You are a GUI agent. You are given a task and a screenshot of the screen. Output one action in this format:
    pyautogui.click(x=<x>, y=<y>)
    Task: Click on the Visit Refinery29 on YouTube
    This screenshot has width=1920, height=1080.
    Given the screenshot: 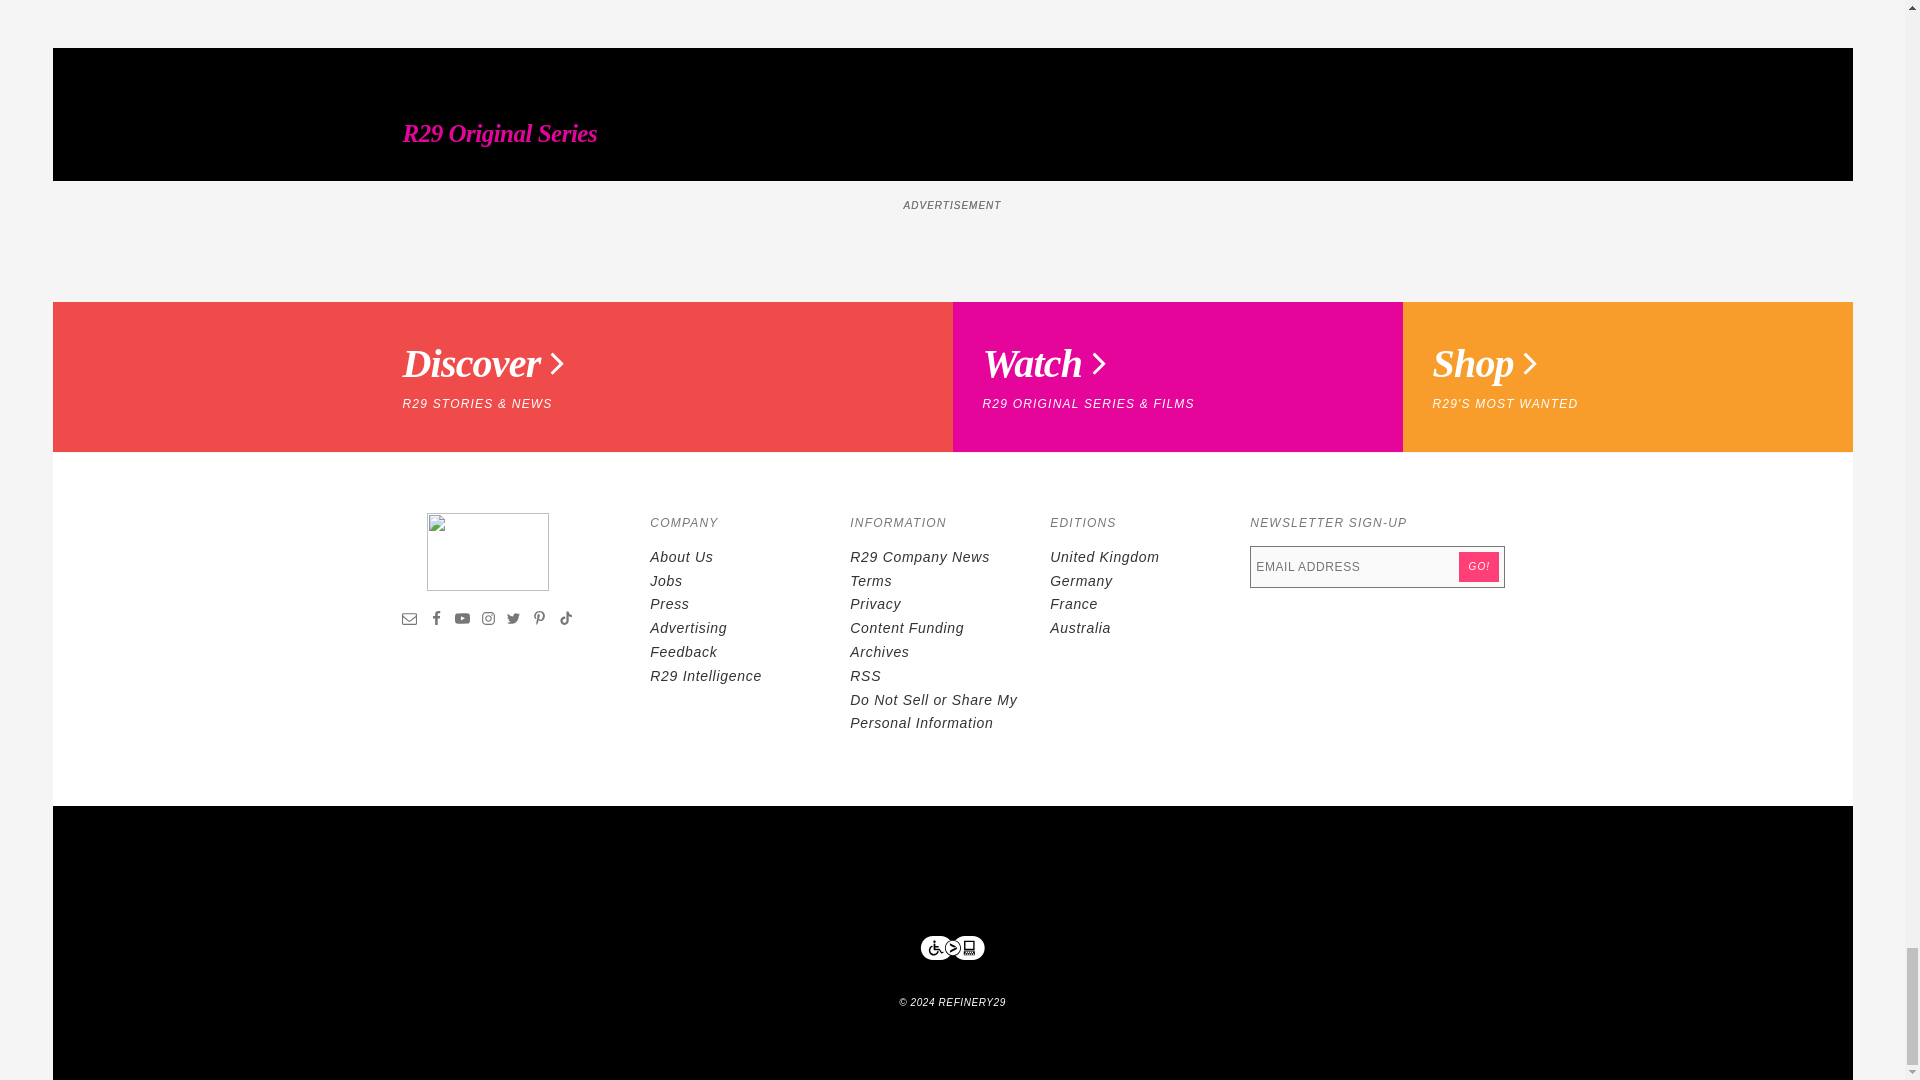 What is the action you would take?
    pyautogui.click(x=462, y=620)
    